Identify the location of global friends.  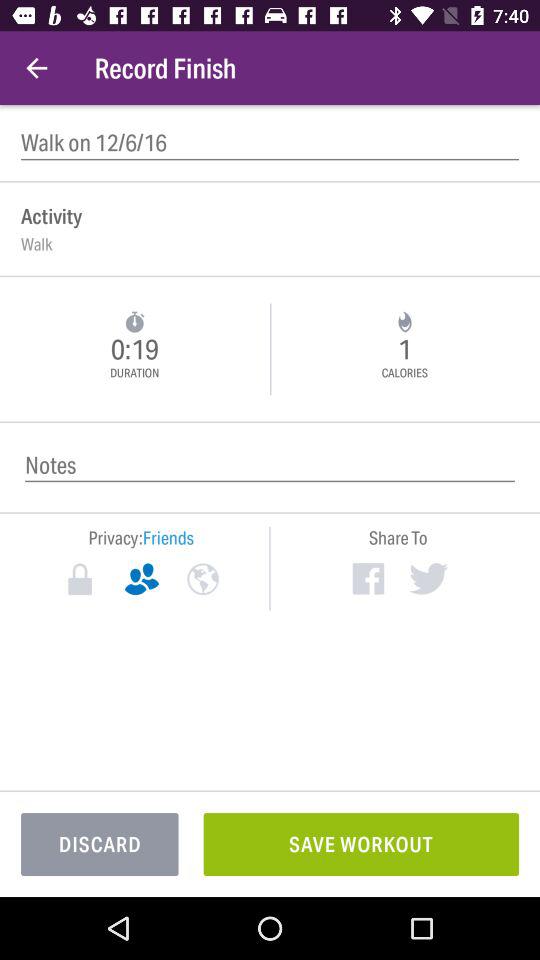
(202, 579).